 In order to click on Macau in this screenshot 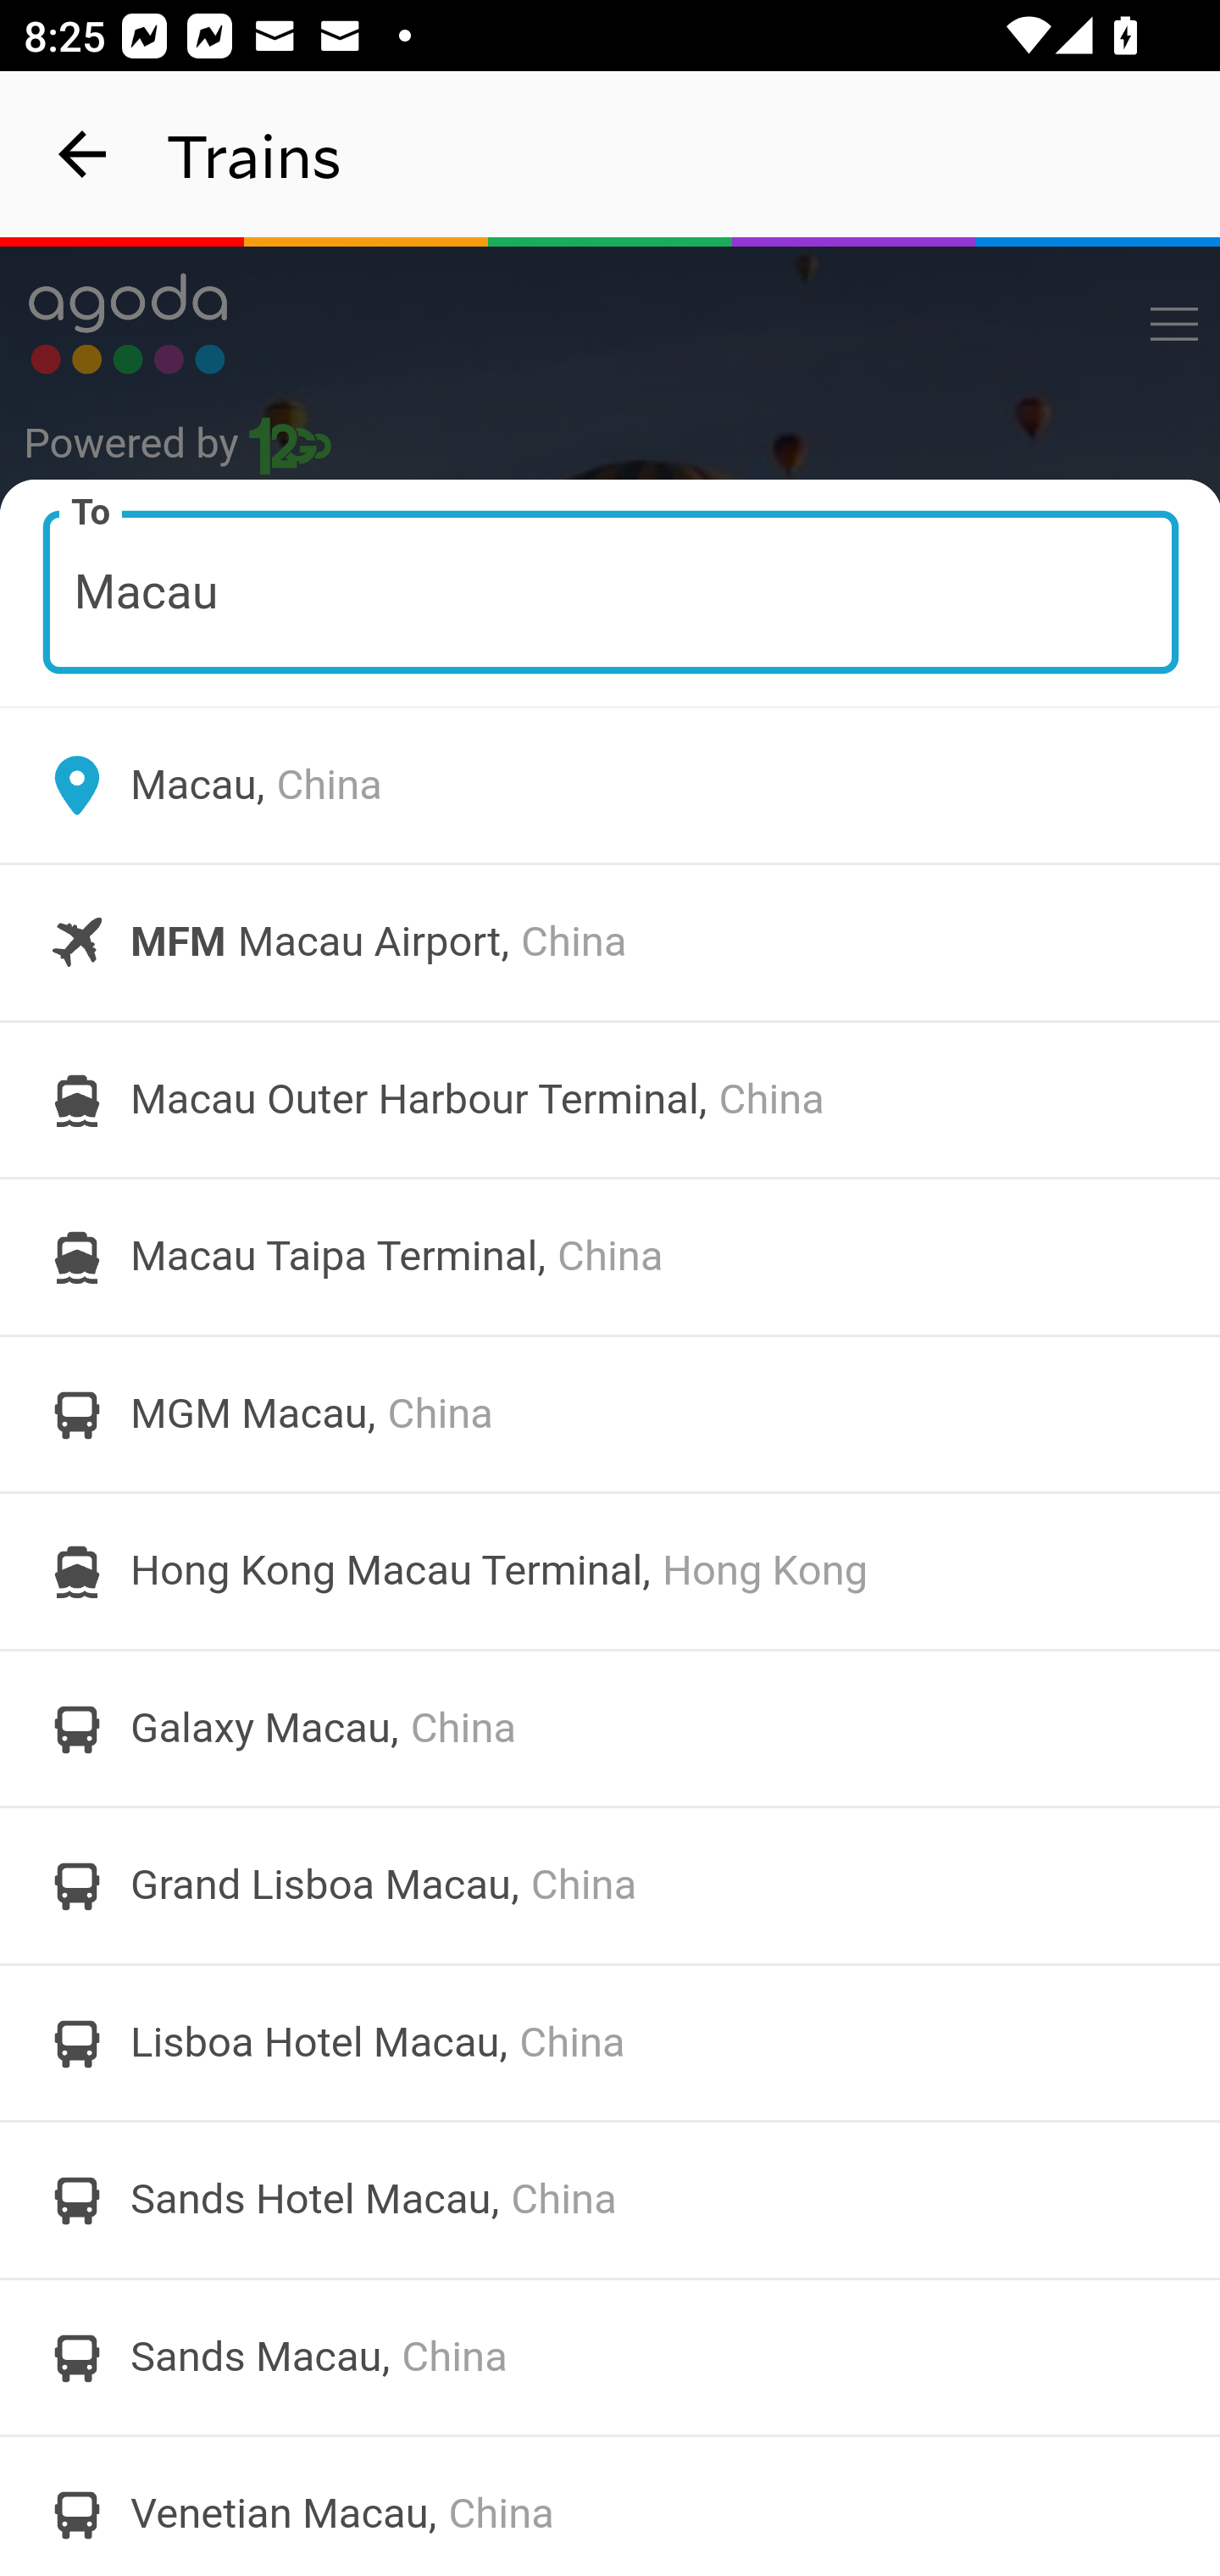, I will do `click(612, 591)`.